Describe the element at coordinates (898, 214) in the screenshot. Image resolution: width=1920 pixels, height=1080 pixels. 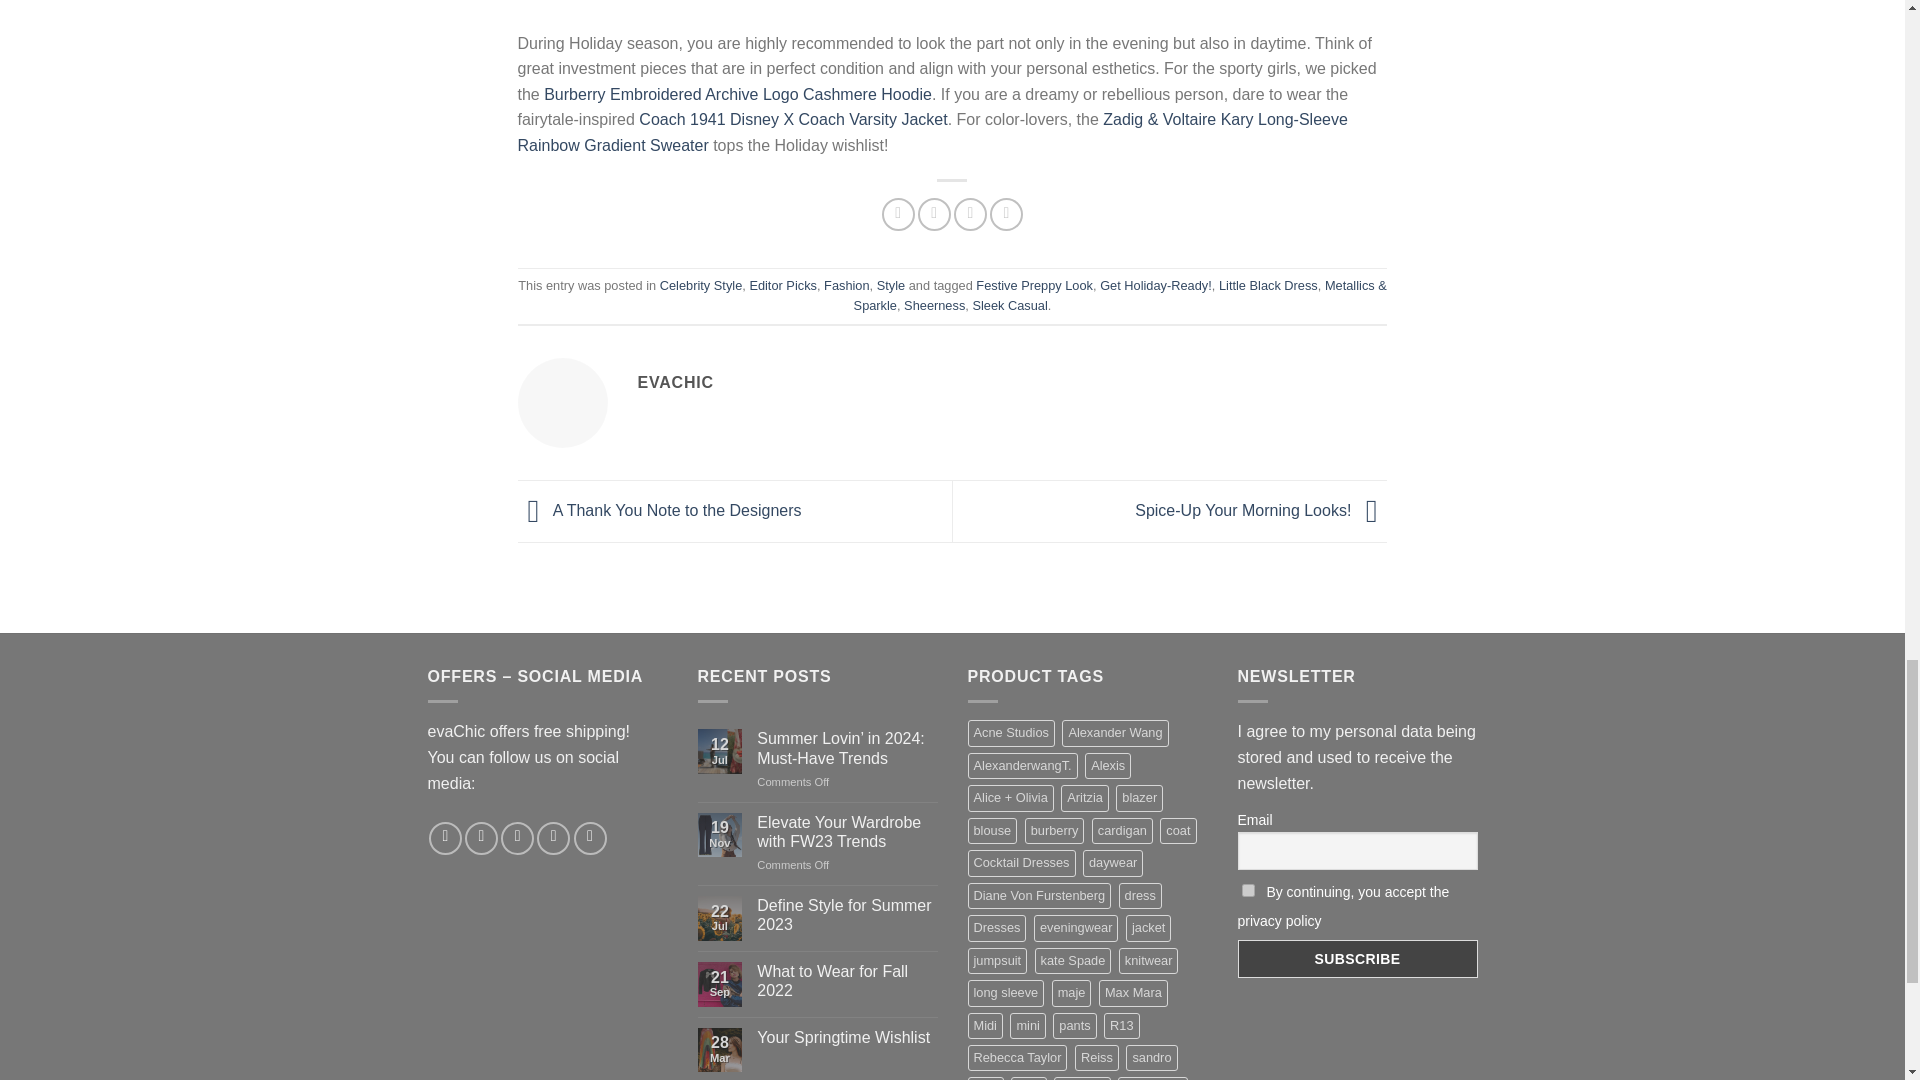
I see `Share on Facebook` at that location.